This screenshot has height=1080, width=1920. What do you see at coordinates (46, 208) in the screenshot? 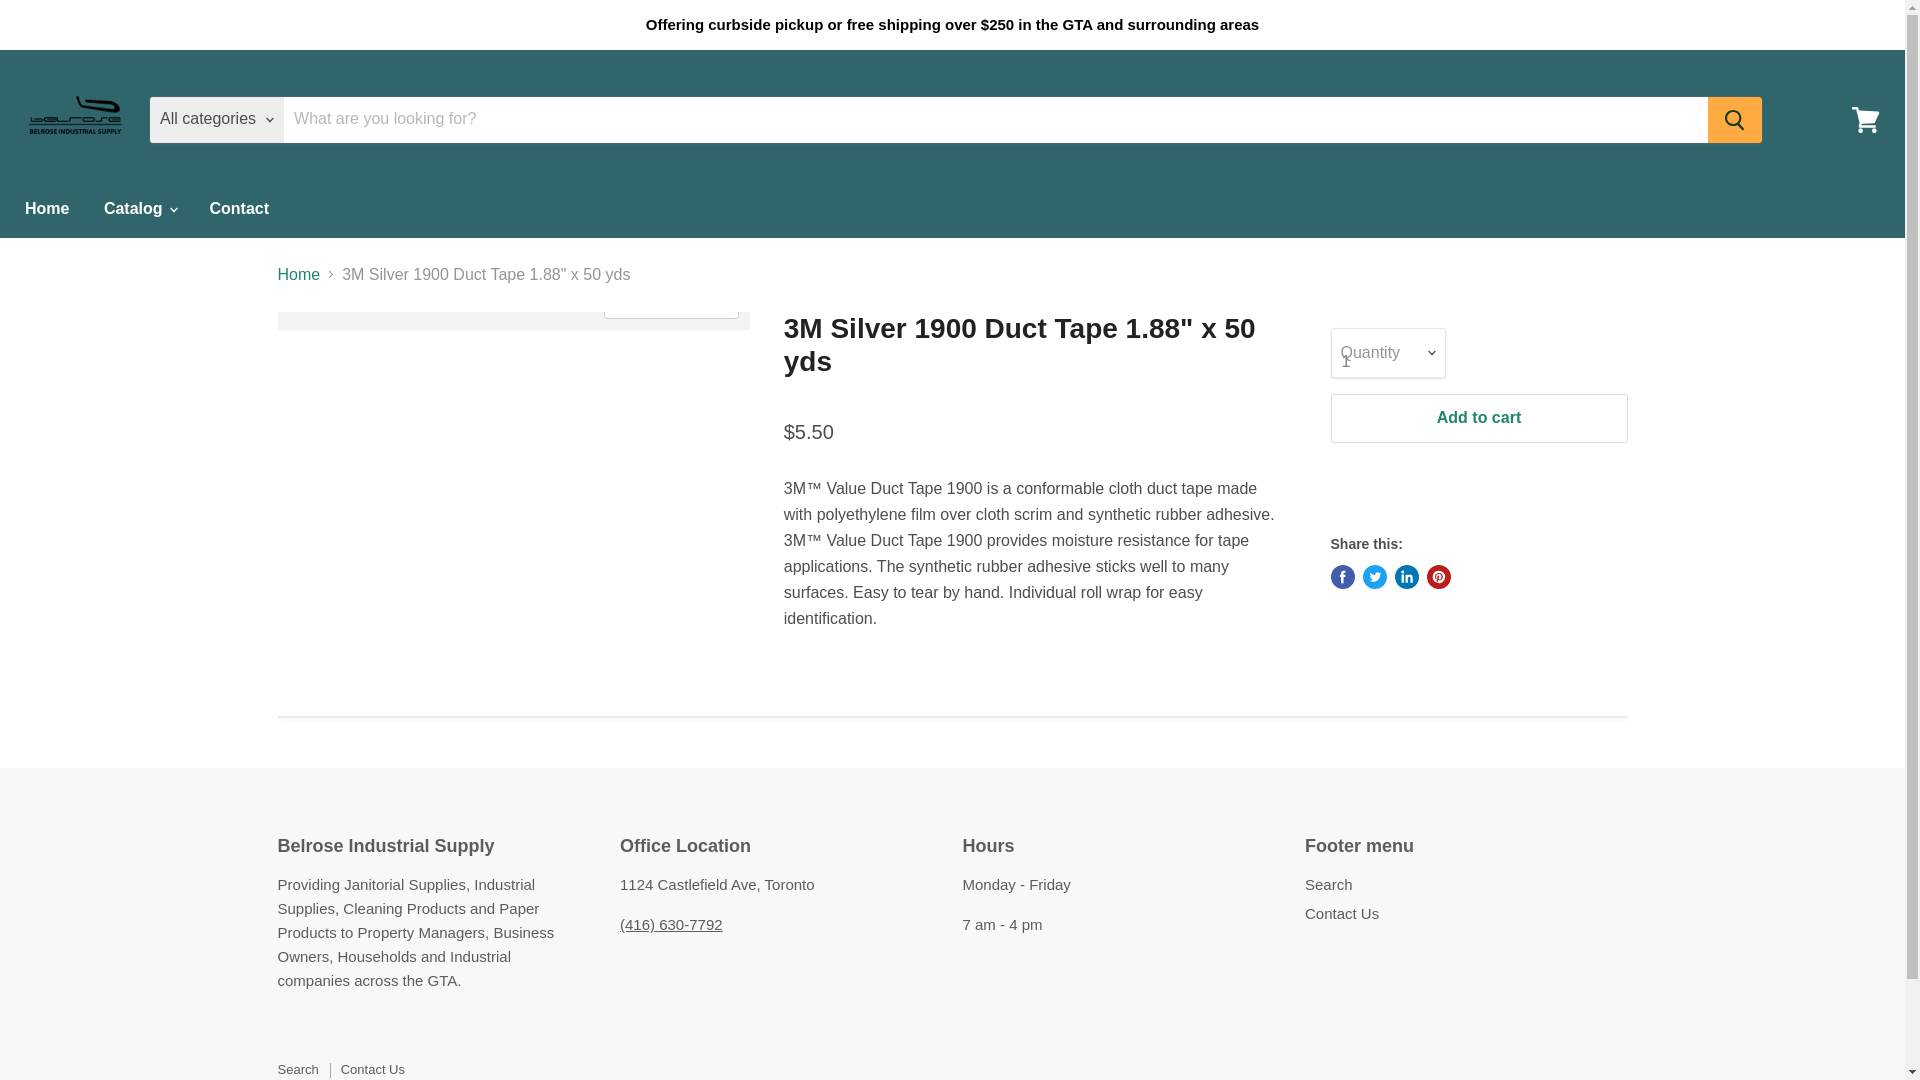
I see `Home` at bounding box center [46, 208].